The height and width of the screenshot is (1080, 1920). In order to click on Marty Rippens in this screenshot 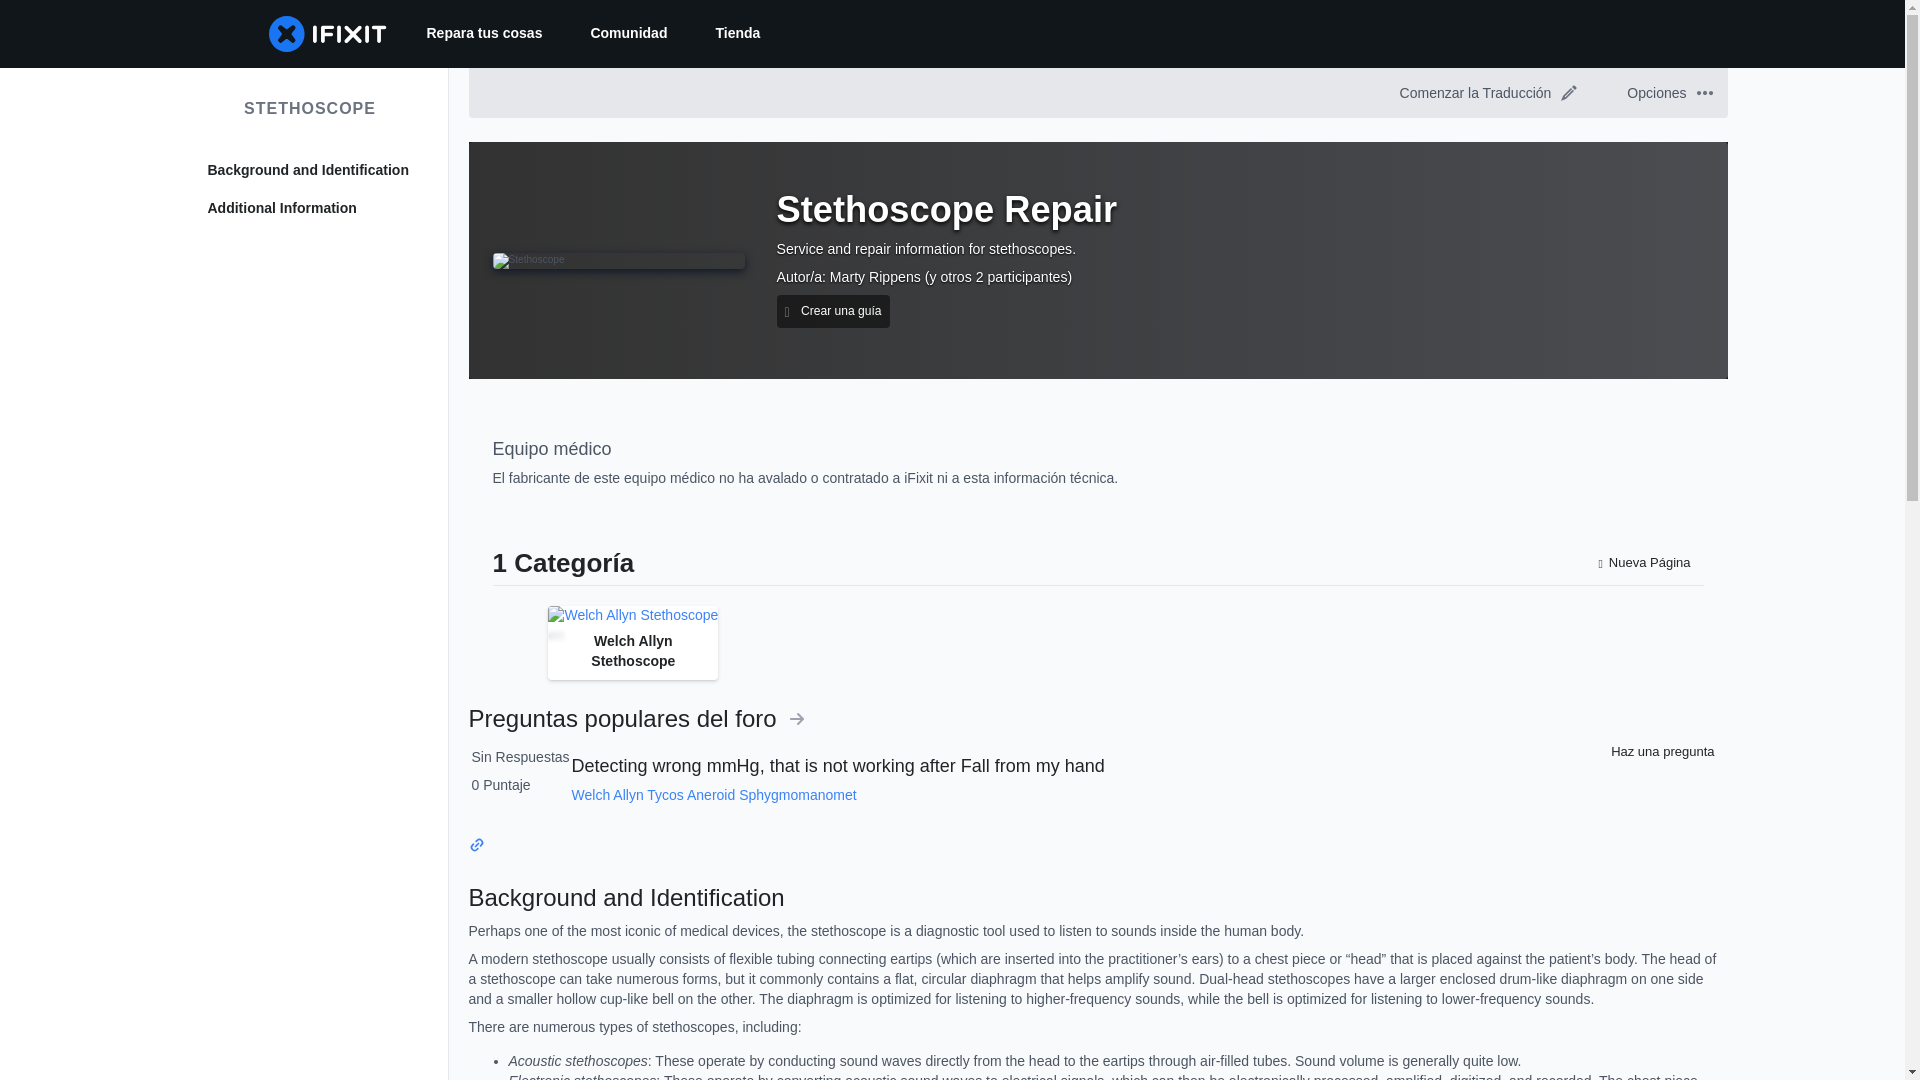, I will do `click(875, 276)`.